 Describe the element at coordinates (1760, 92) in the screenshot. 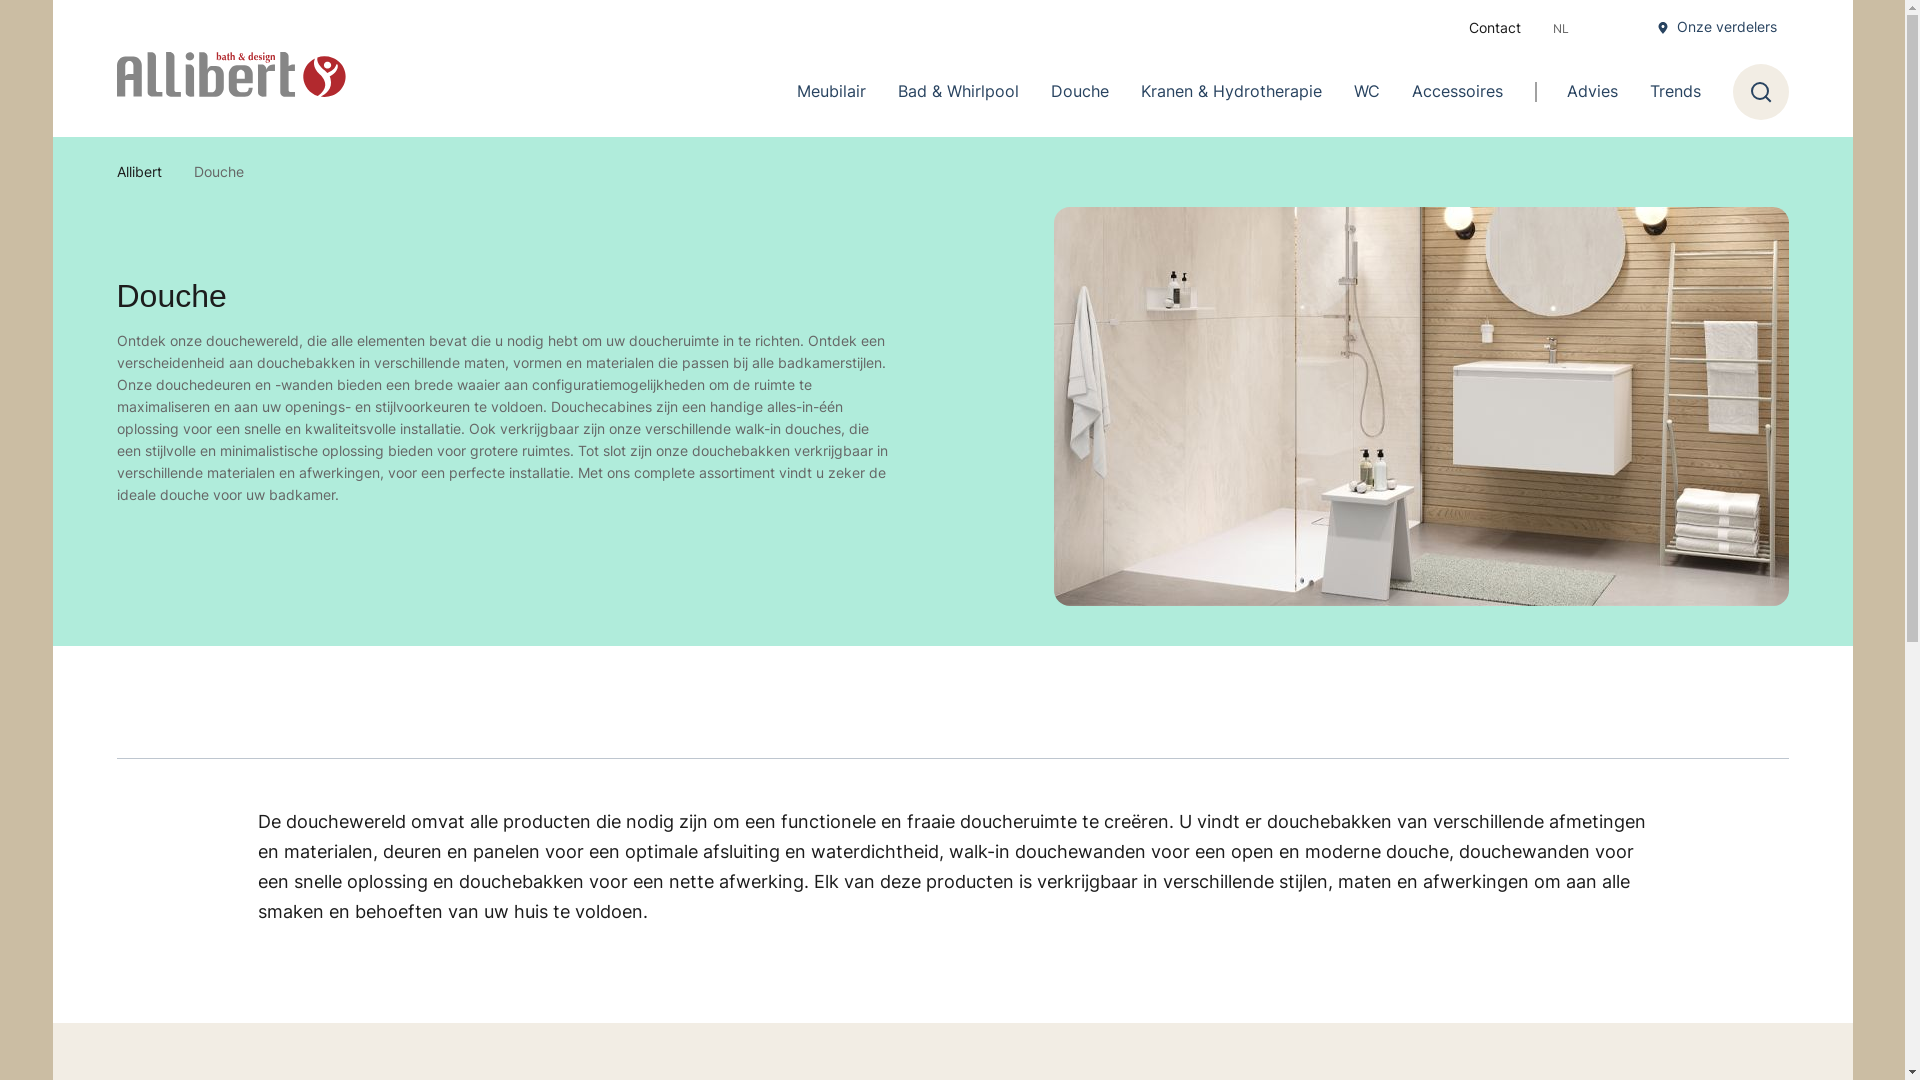

I see `Zoeken` at that location.